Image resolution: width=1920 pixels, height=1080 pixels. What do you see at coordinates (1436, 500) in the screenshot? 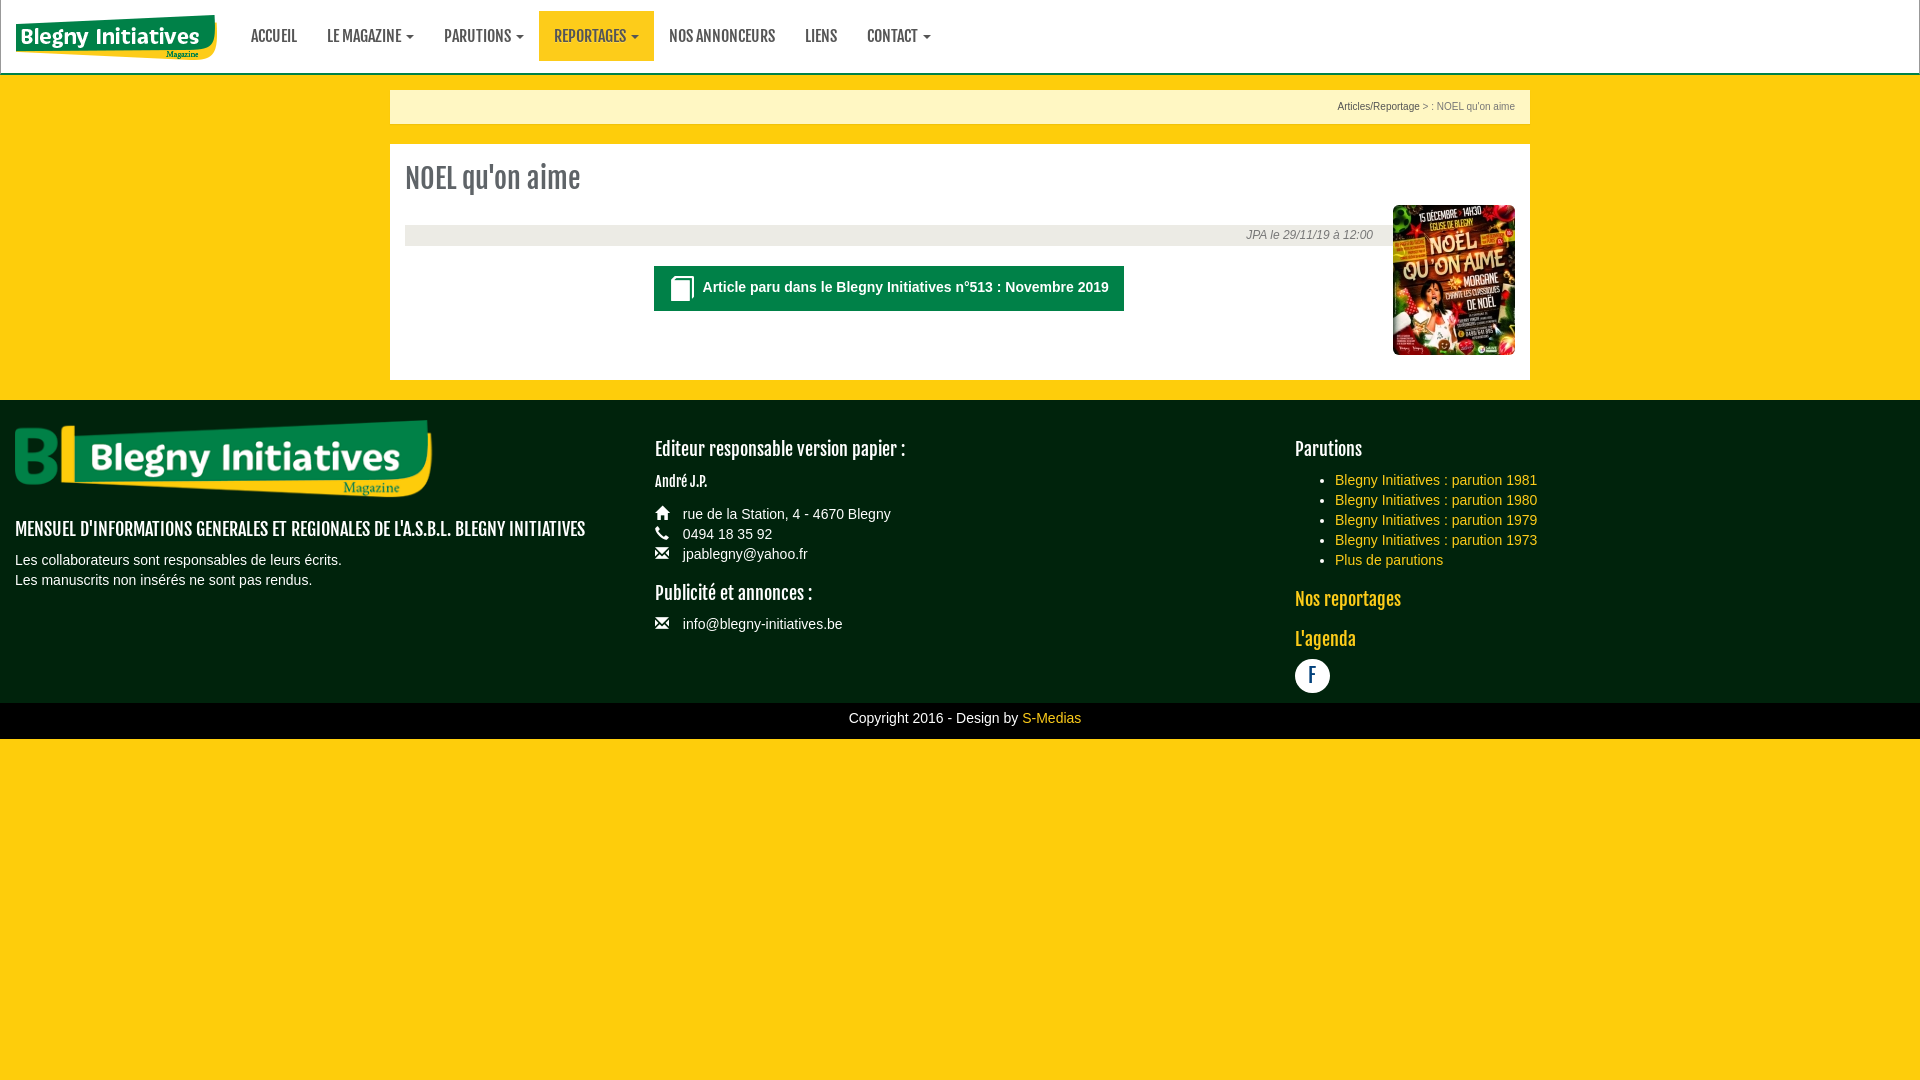
I see `Blegny Initiatives : parution 1980` at bounding box center [1436, 500].